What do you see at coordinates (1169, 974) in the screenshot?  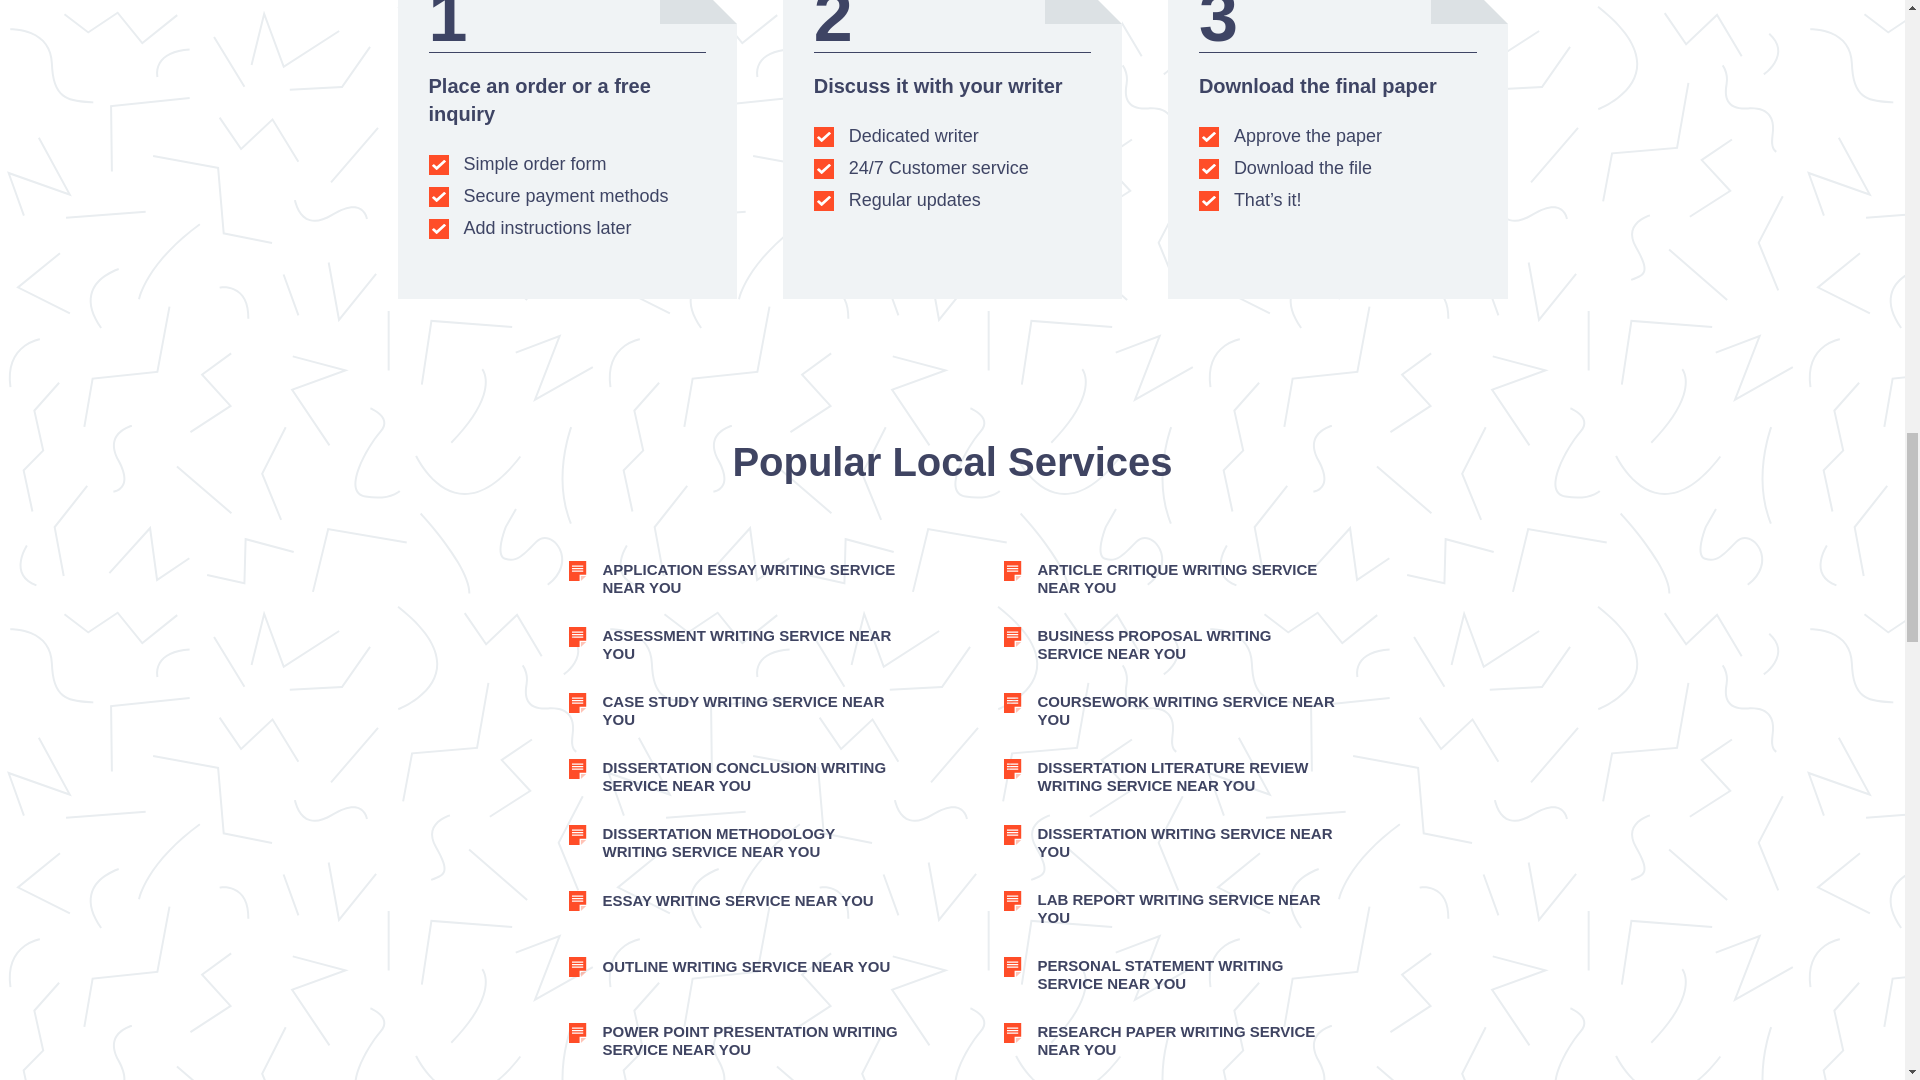 I see `PERSONAL STATEMENT WRITING SERVICE NEAR YOU` at bounding box center [1169, 974].